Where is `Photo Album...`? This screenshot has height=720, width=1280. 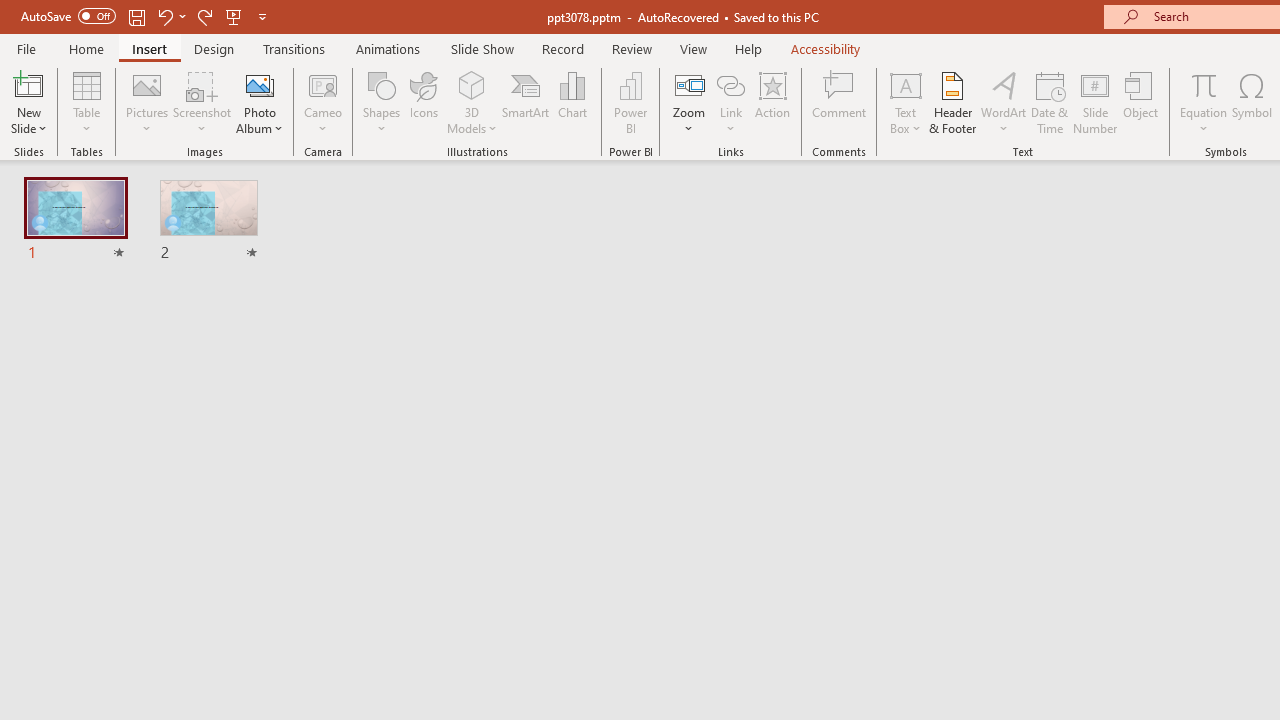 Photo Album... is located at coordinates (260, 102).